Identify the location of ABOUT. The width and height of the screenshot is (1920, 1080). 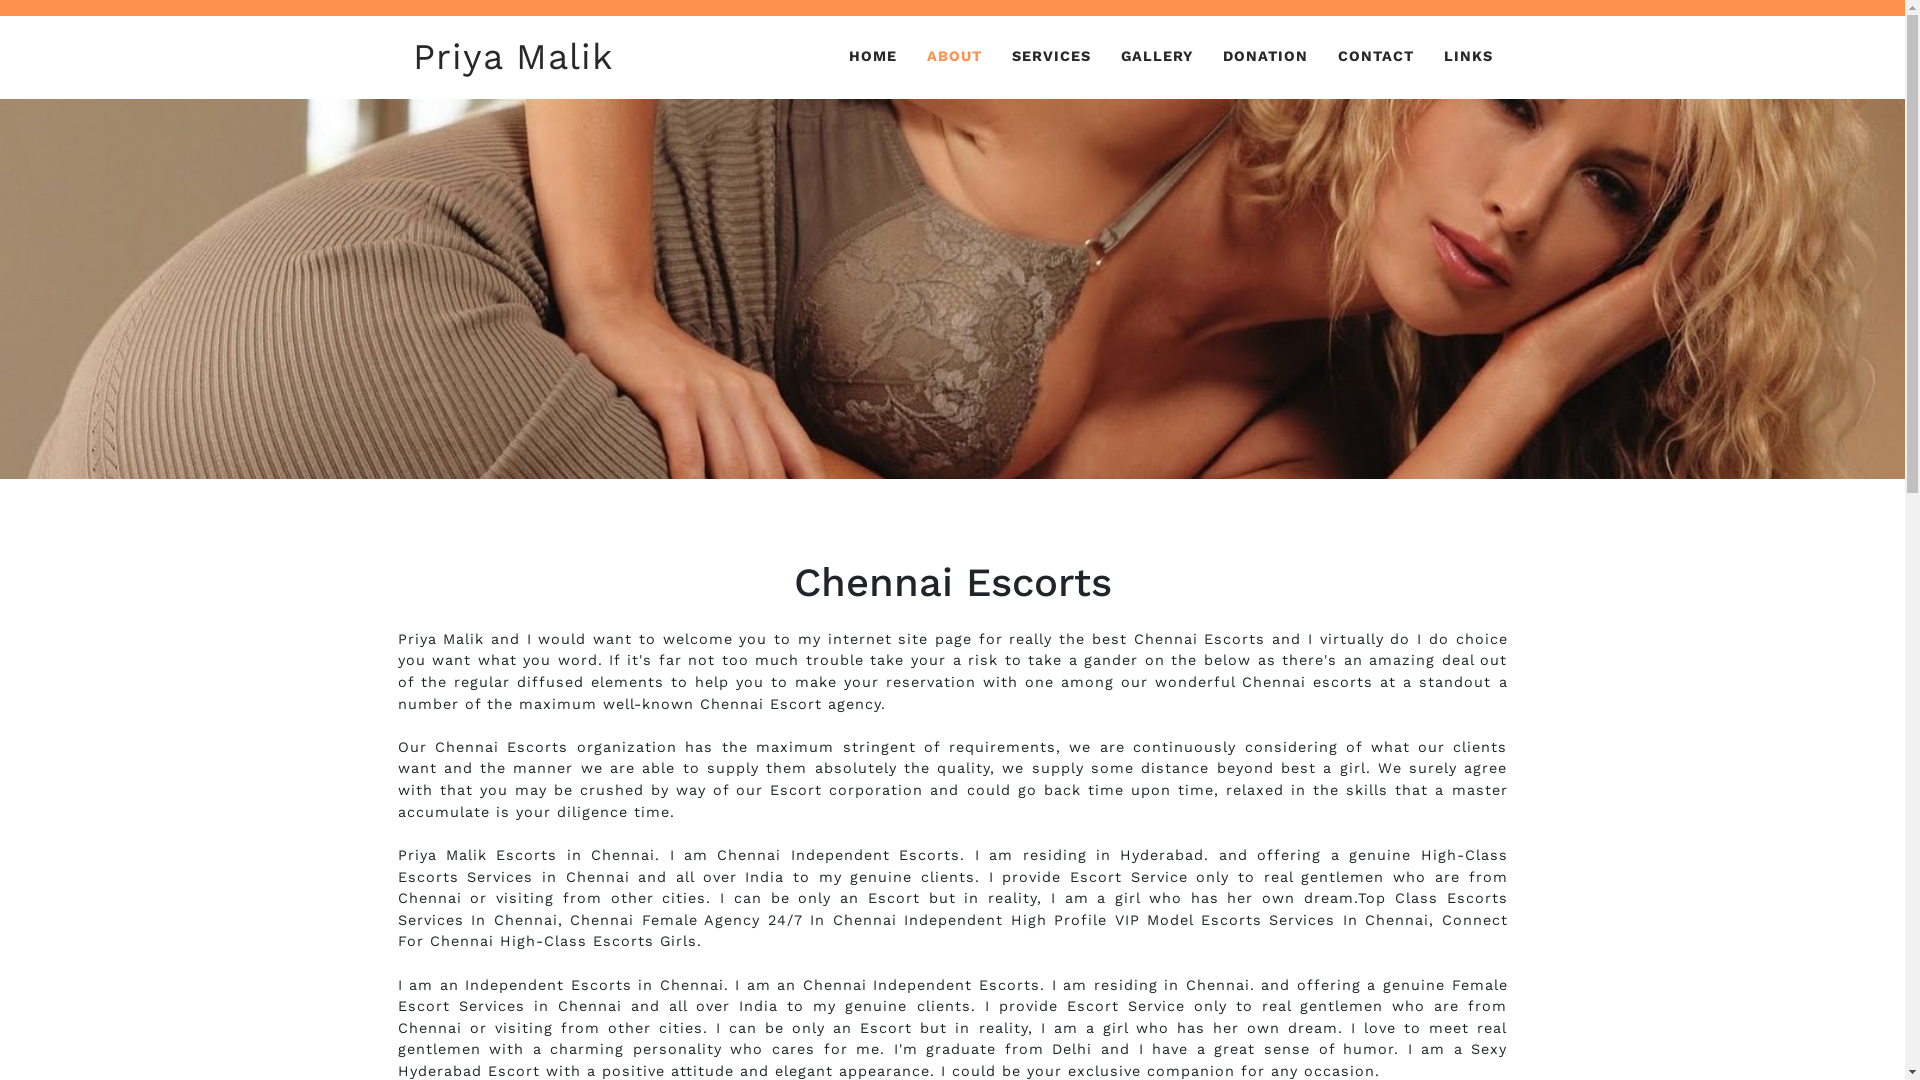
(954, 56).